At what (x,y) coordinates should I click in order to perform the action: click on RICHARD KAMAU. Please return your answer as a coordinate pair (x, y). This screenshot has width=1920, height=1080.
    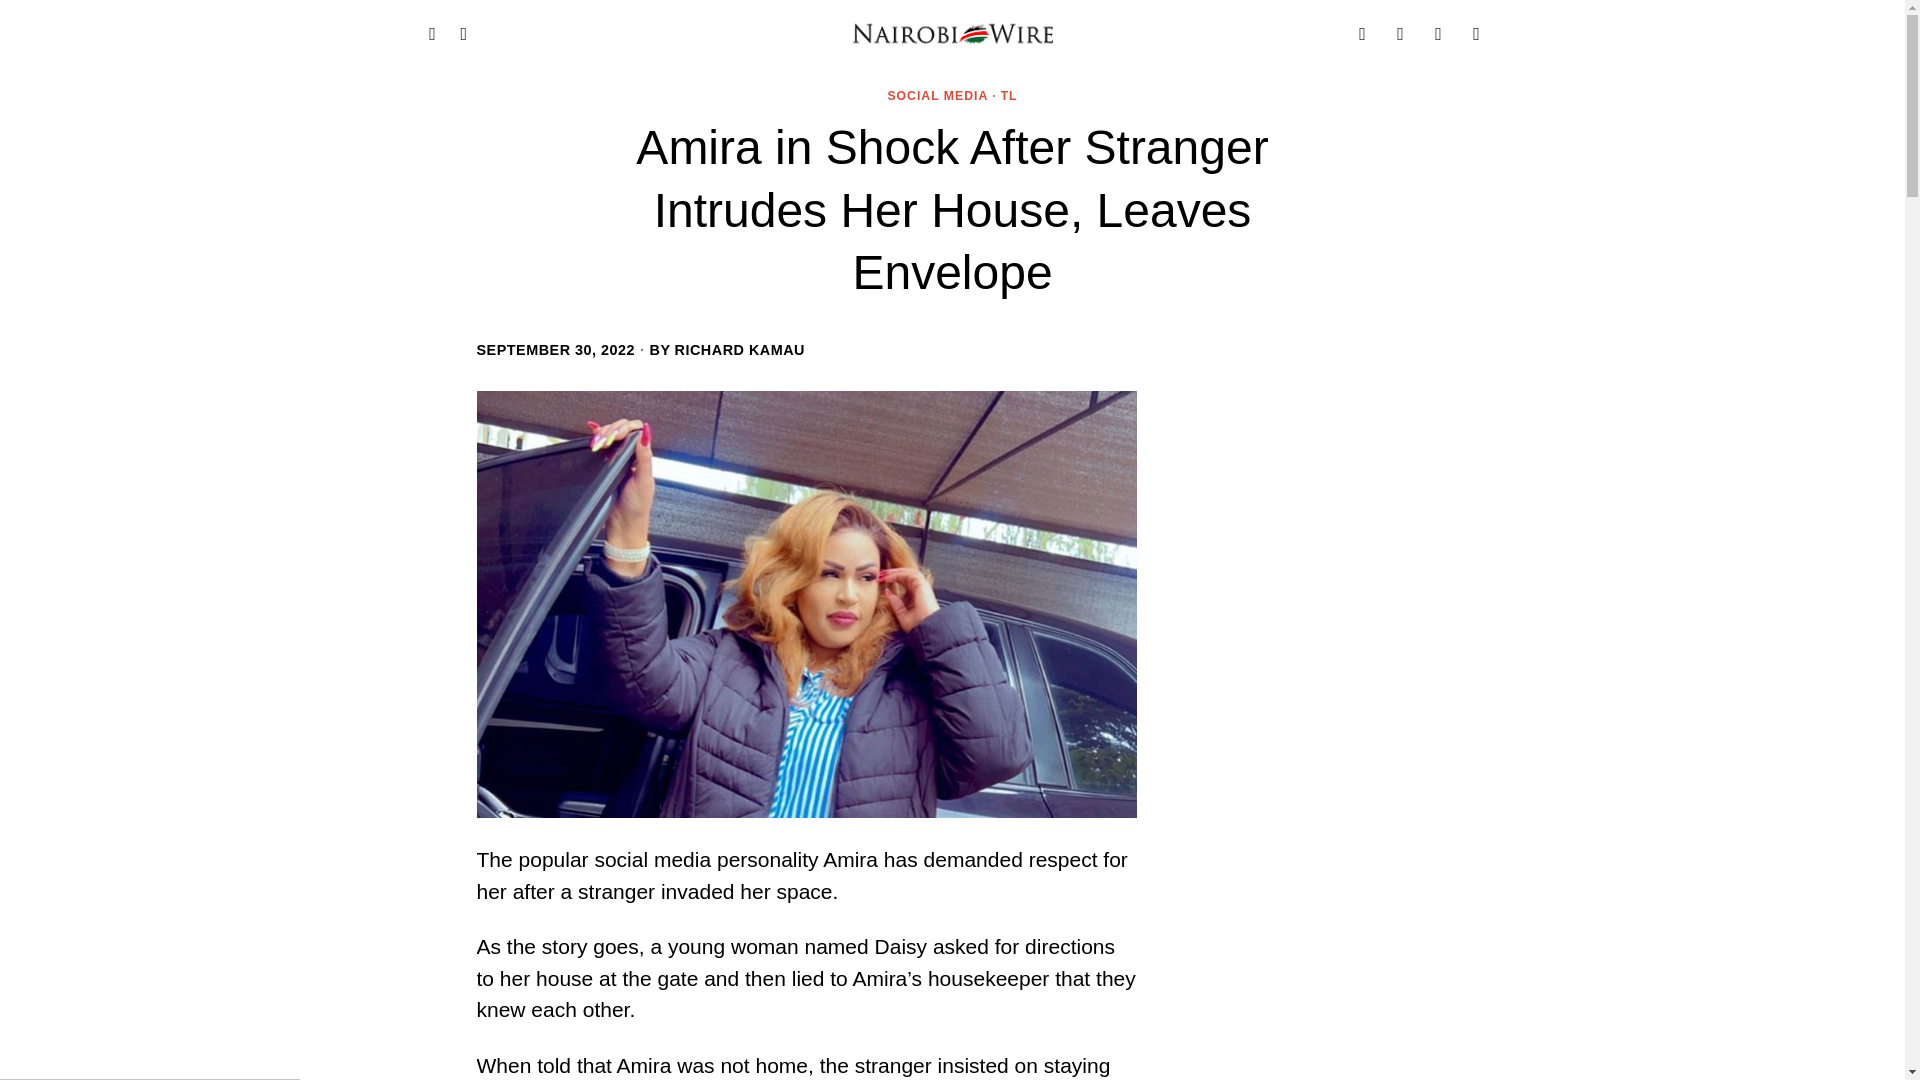
    Looking at the image, I should click on (740, 350).